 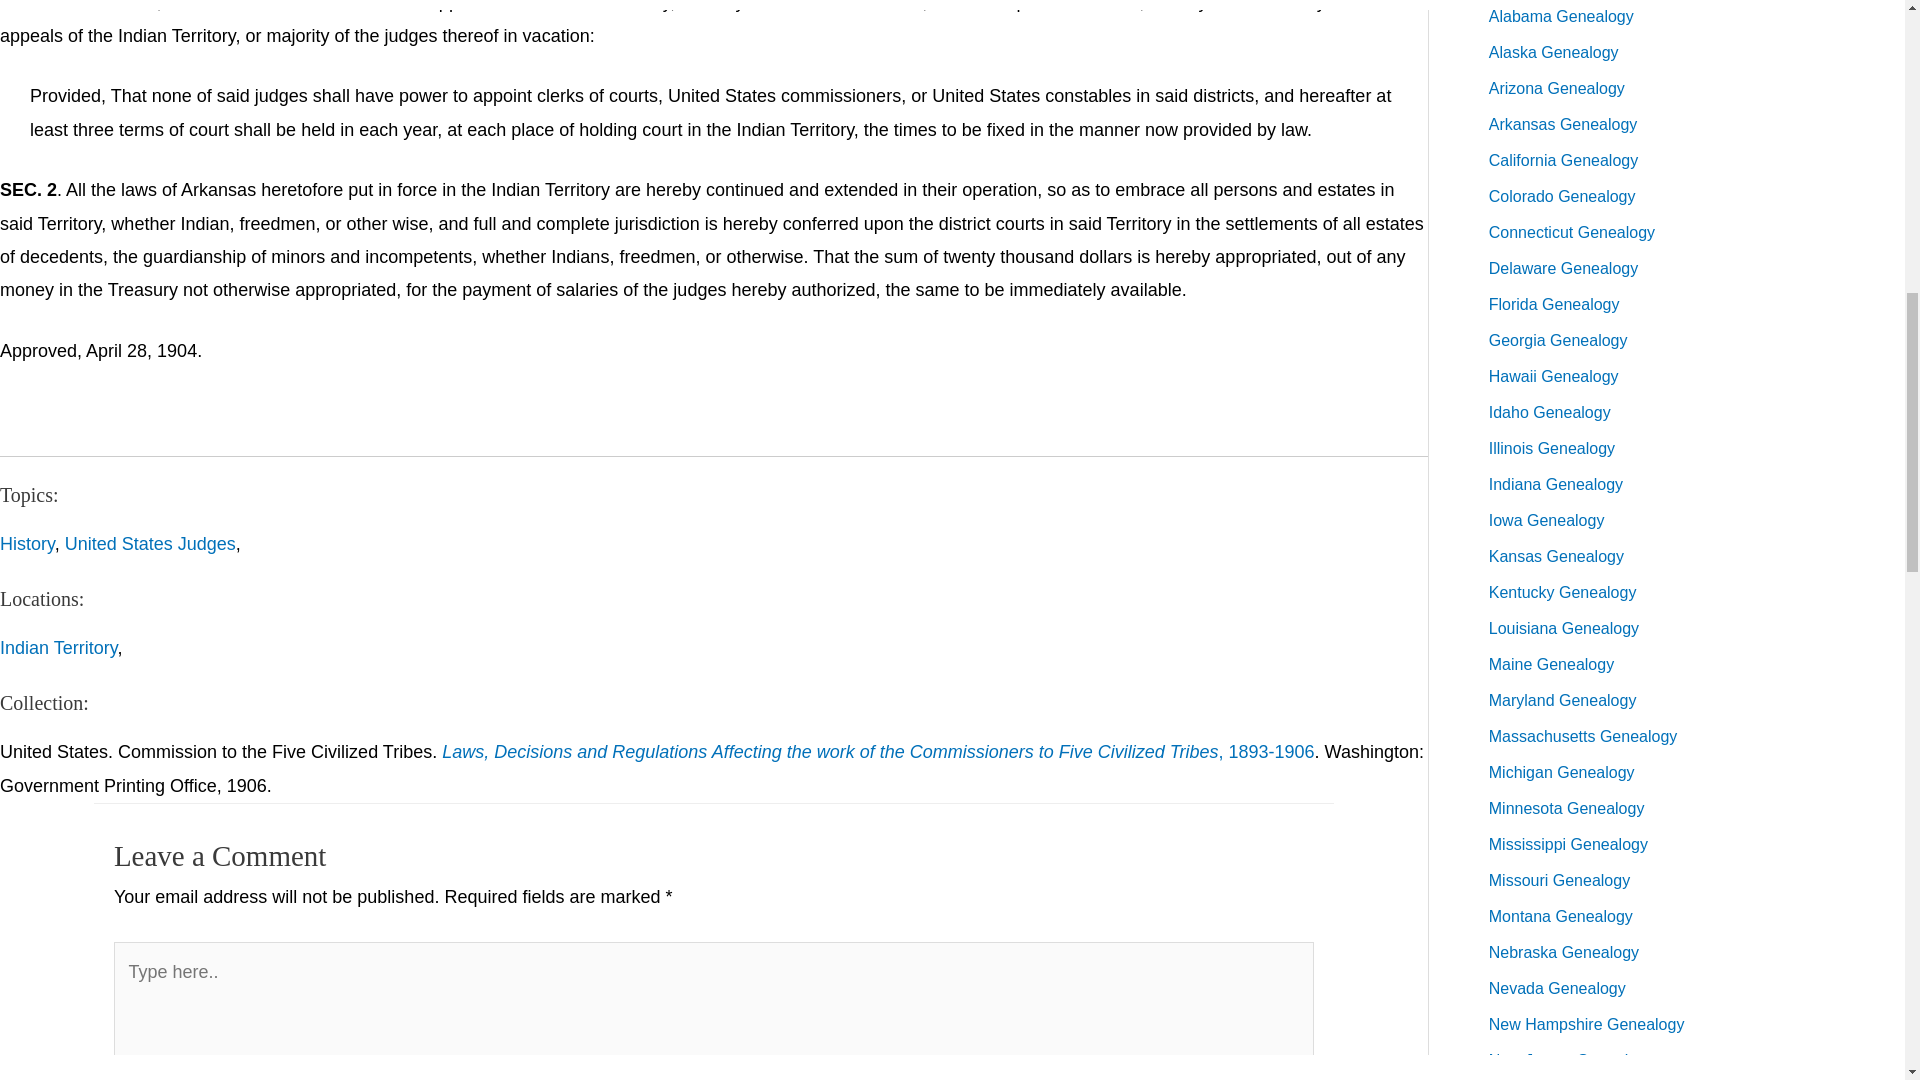 What do you see at coordinates (1556, 88) in the screenshot?
I see `Arizona Genealogy` at bounding box center [1556, 88].